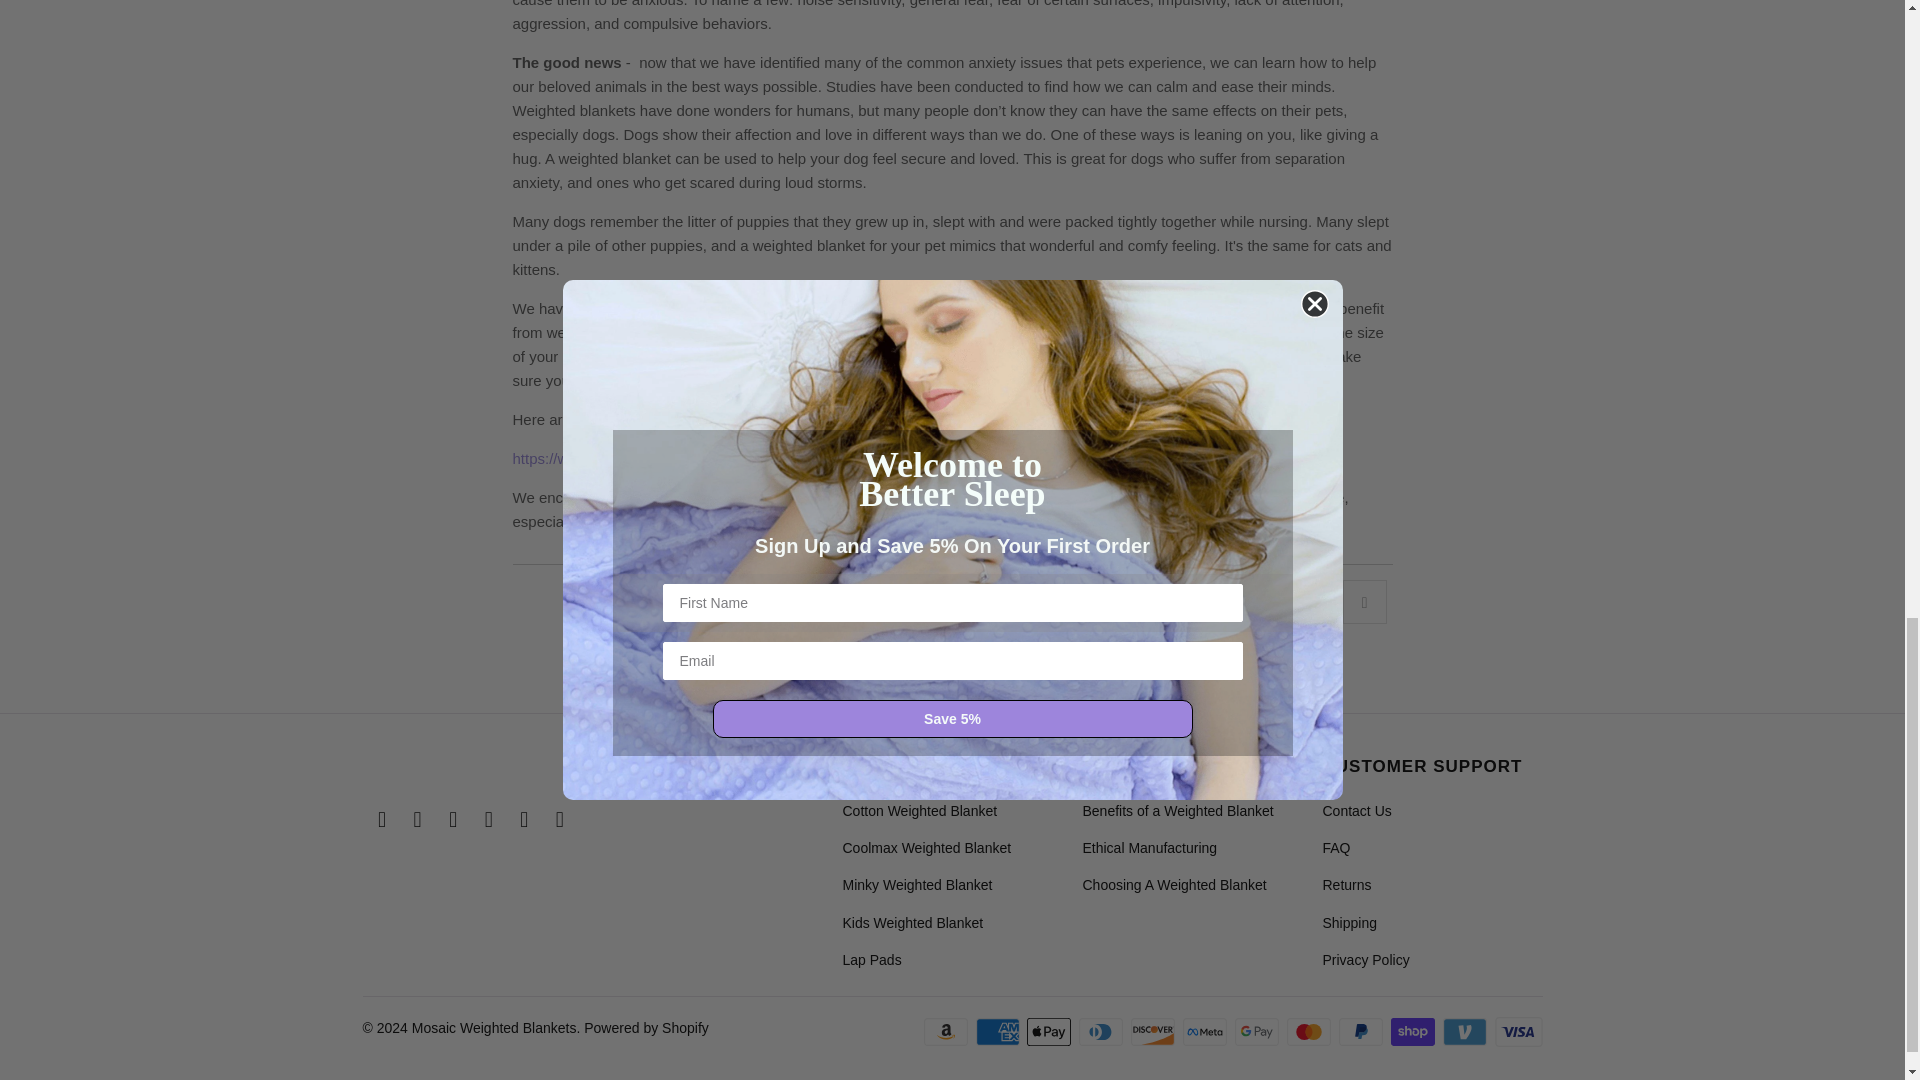 This screenshot has width=1920, height=1080. I want to click on Visa, so click(1517, 1032).